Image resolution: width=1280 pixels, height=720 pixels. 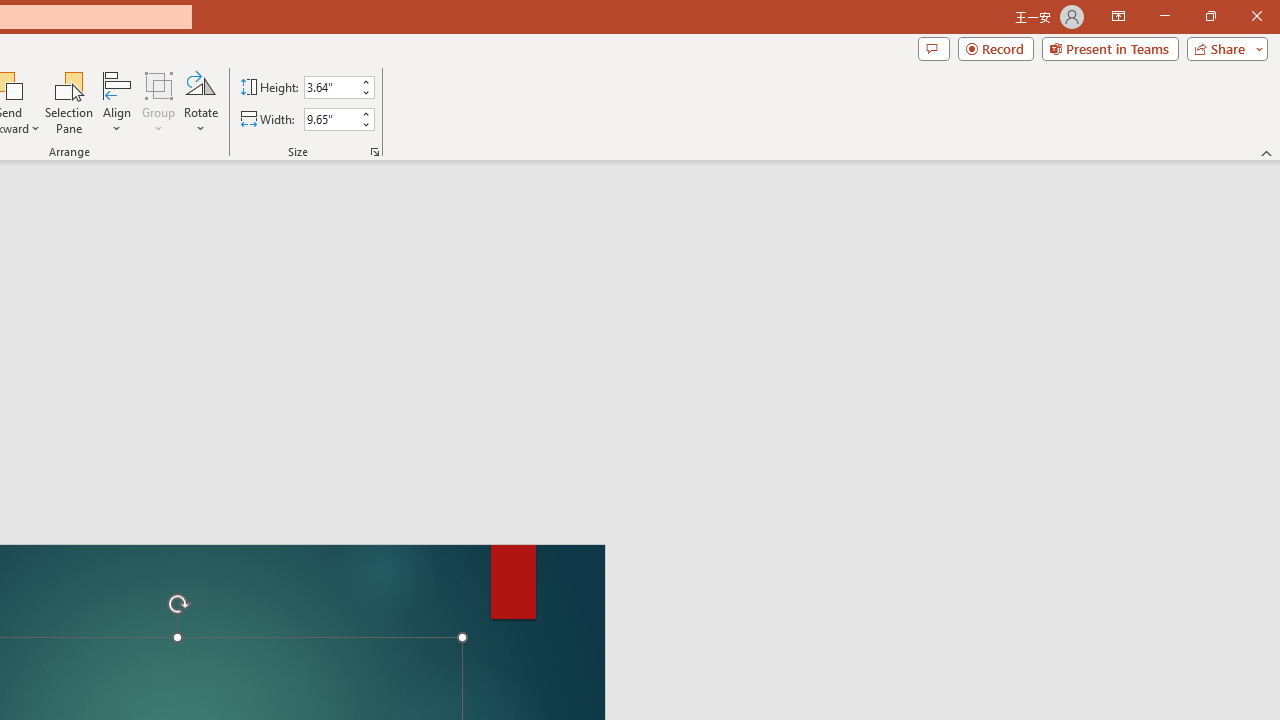 What do you see at coordinates (365, 113) in the screenshot?
I see `More` at bounding box center [365, 113].